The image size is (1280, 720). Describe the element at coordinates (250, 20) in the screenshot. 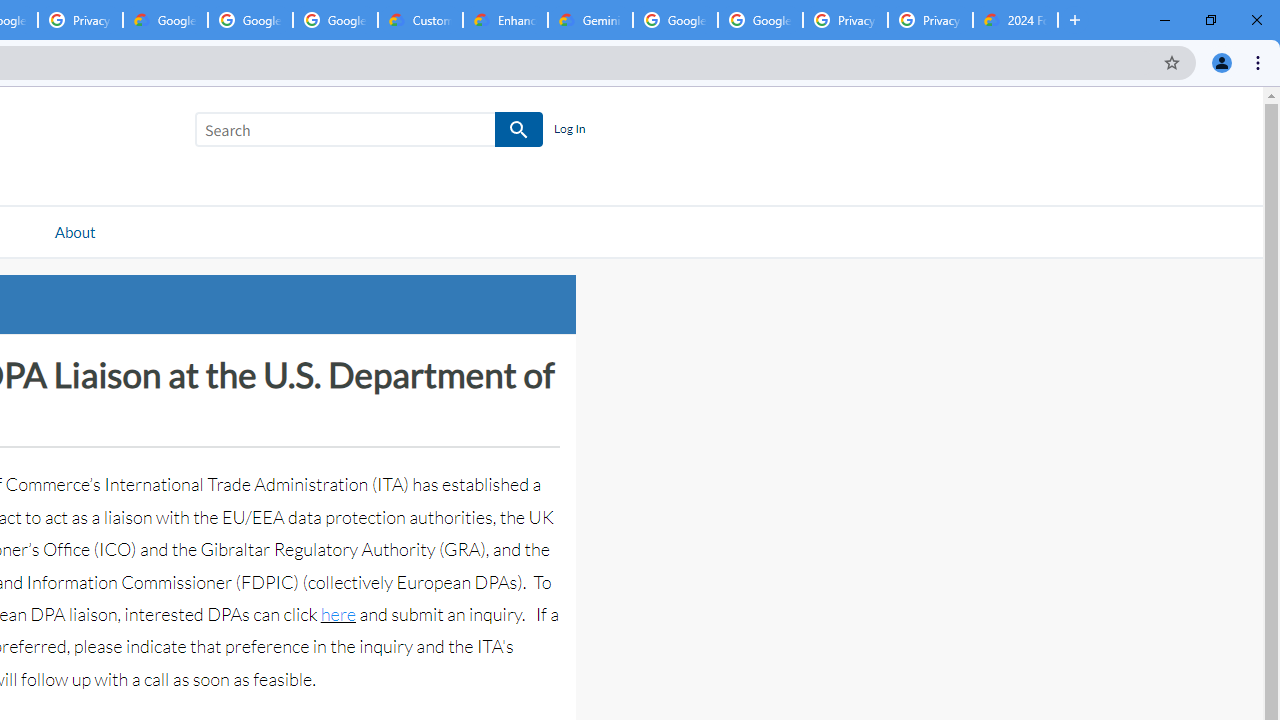

I see `Google Workspace - Specific Terms` at that location.